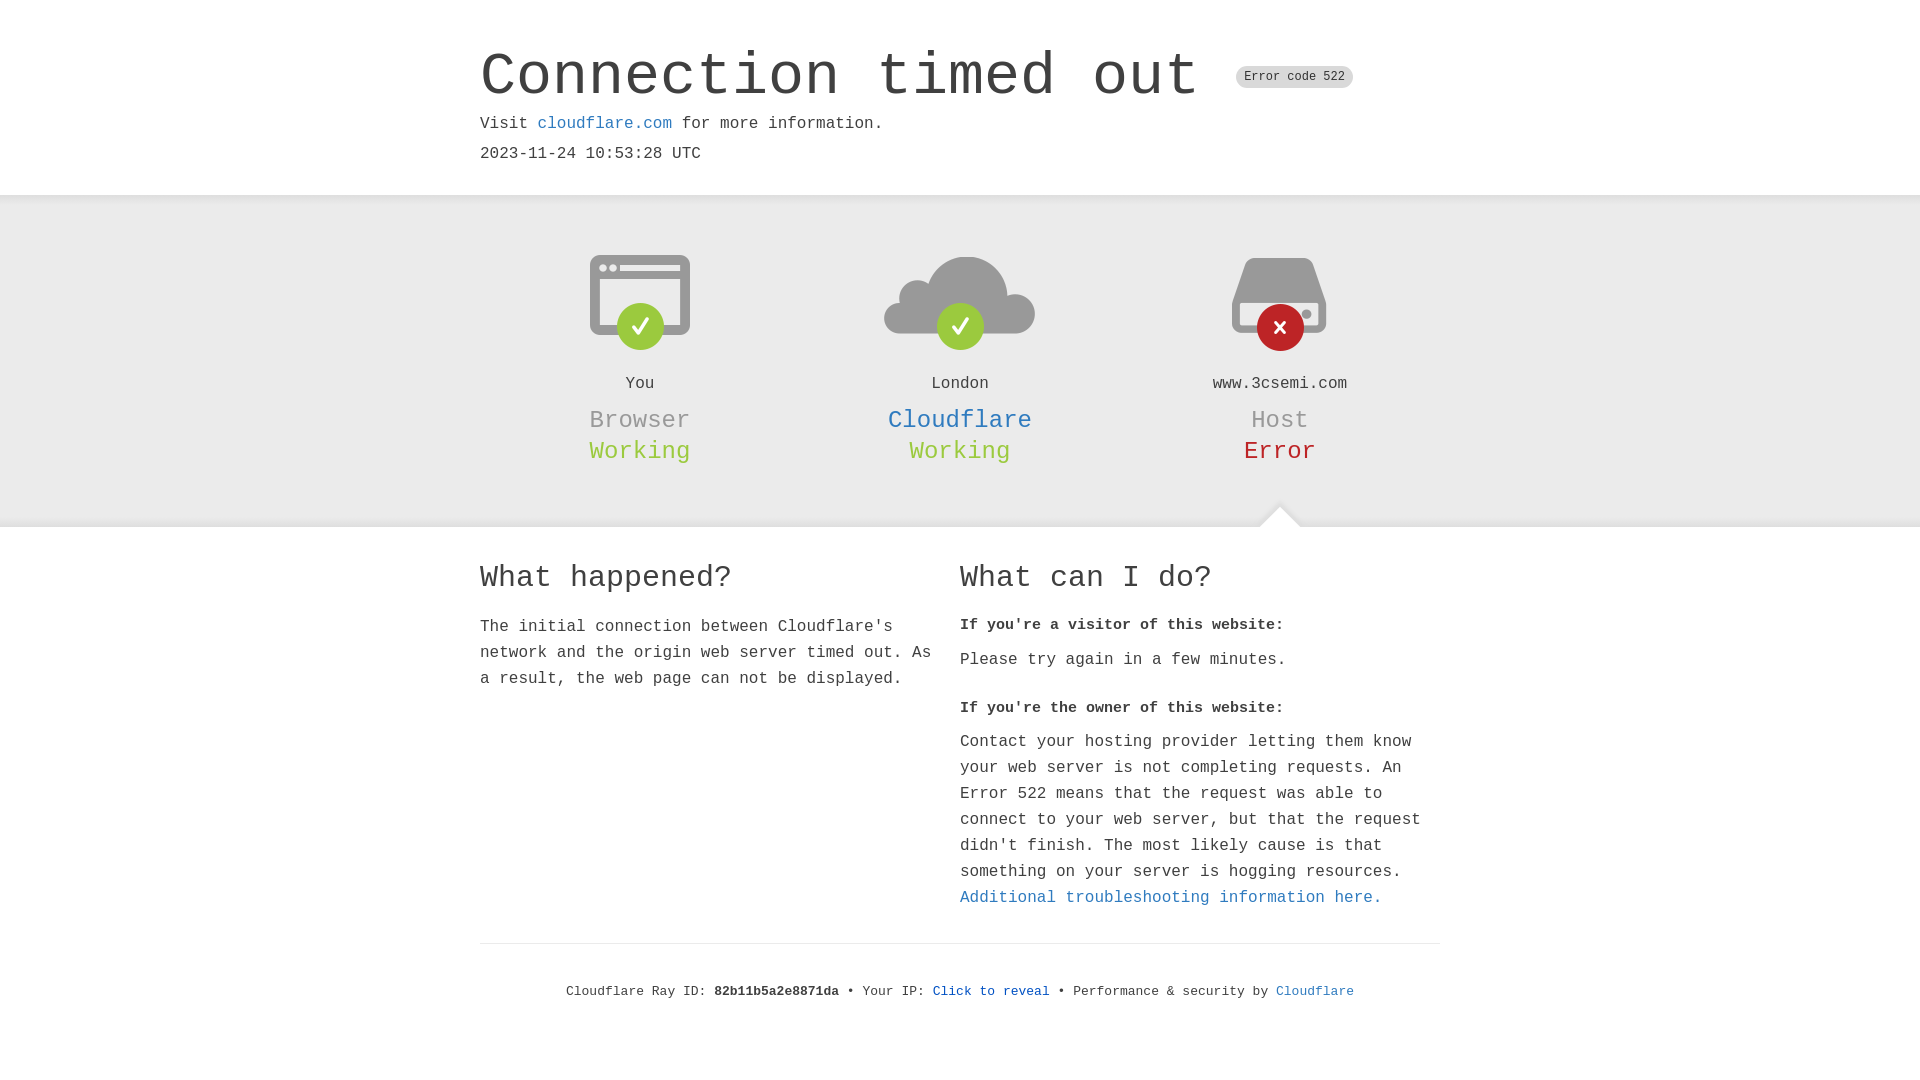  What do you see at coordinates (1315, 992) in the screenshot?
I see `Cloudflare` at bounding box center [1315, 992].